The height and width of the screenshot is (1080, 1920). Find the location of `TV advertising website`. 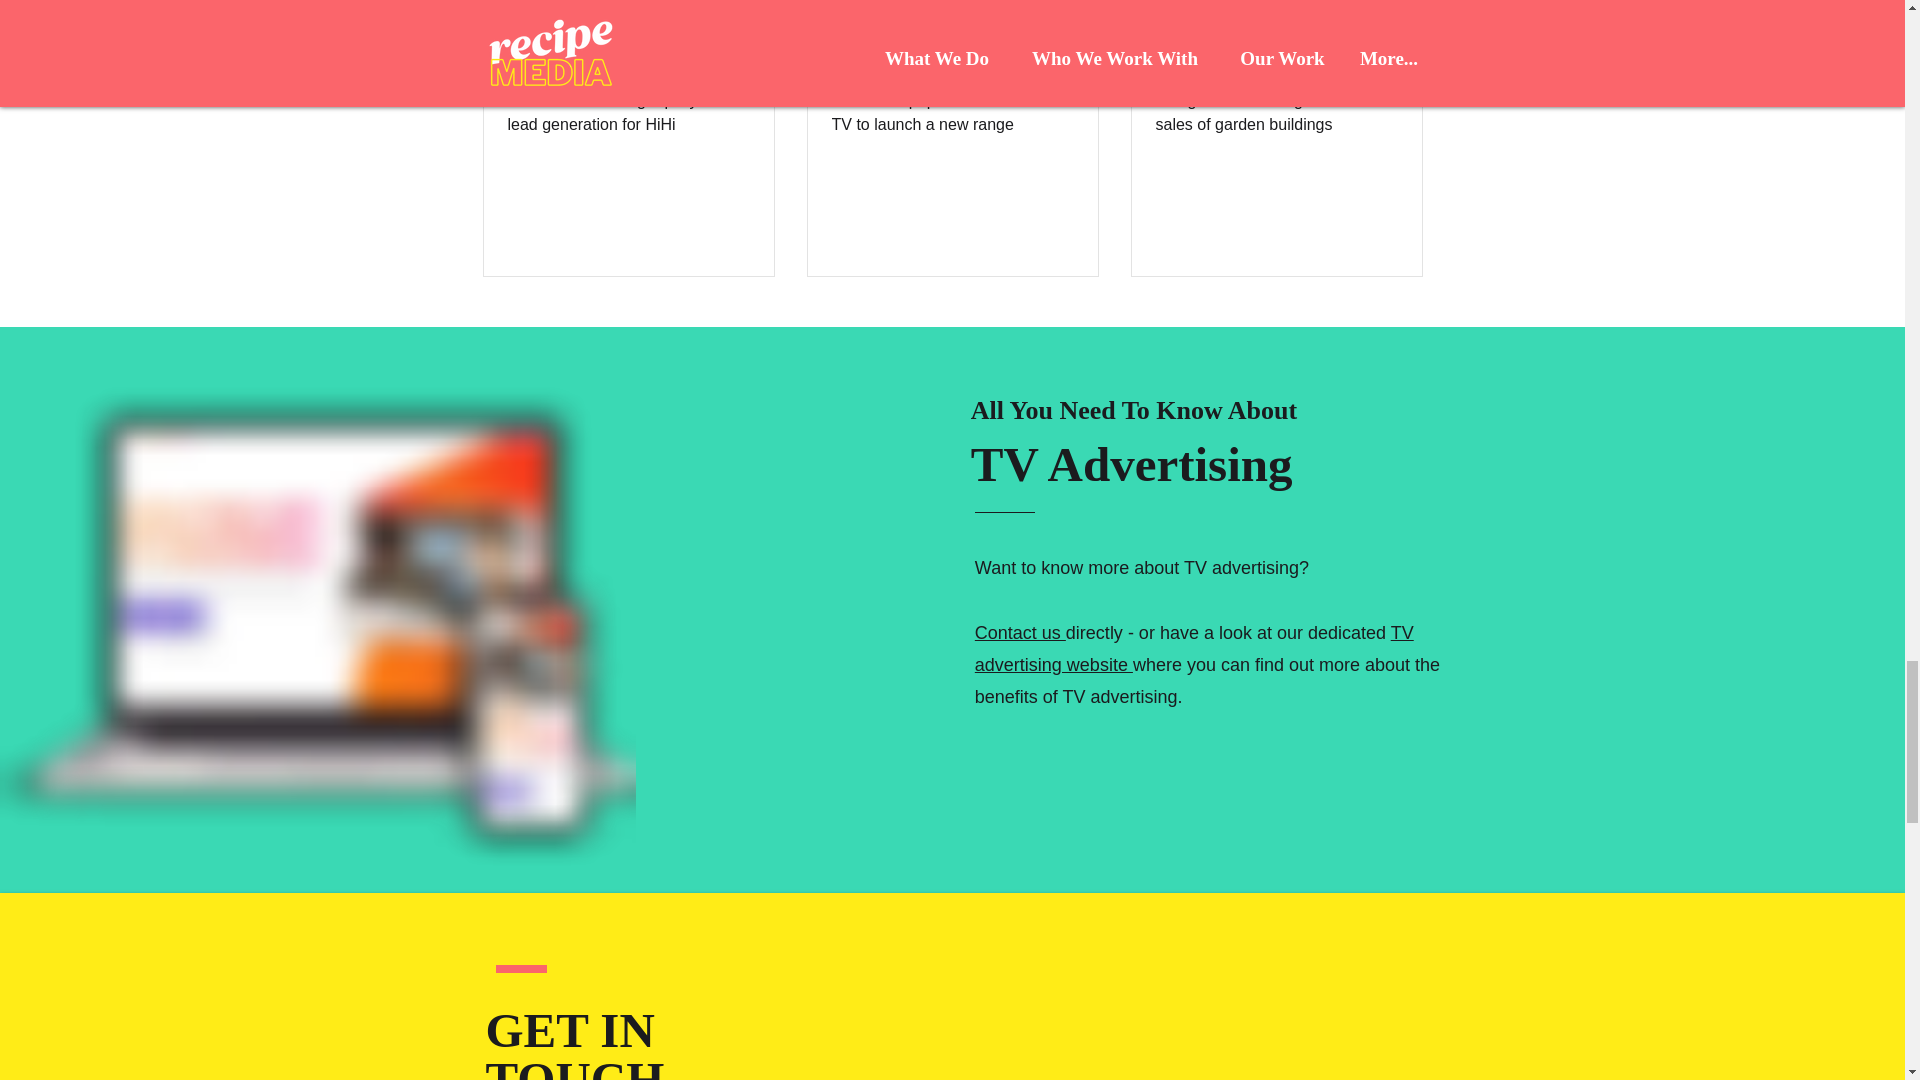

TV advertising website is located at coordinates (1194, 649).